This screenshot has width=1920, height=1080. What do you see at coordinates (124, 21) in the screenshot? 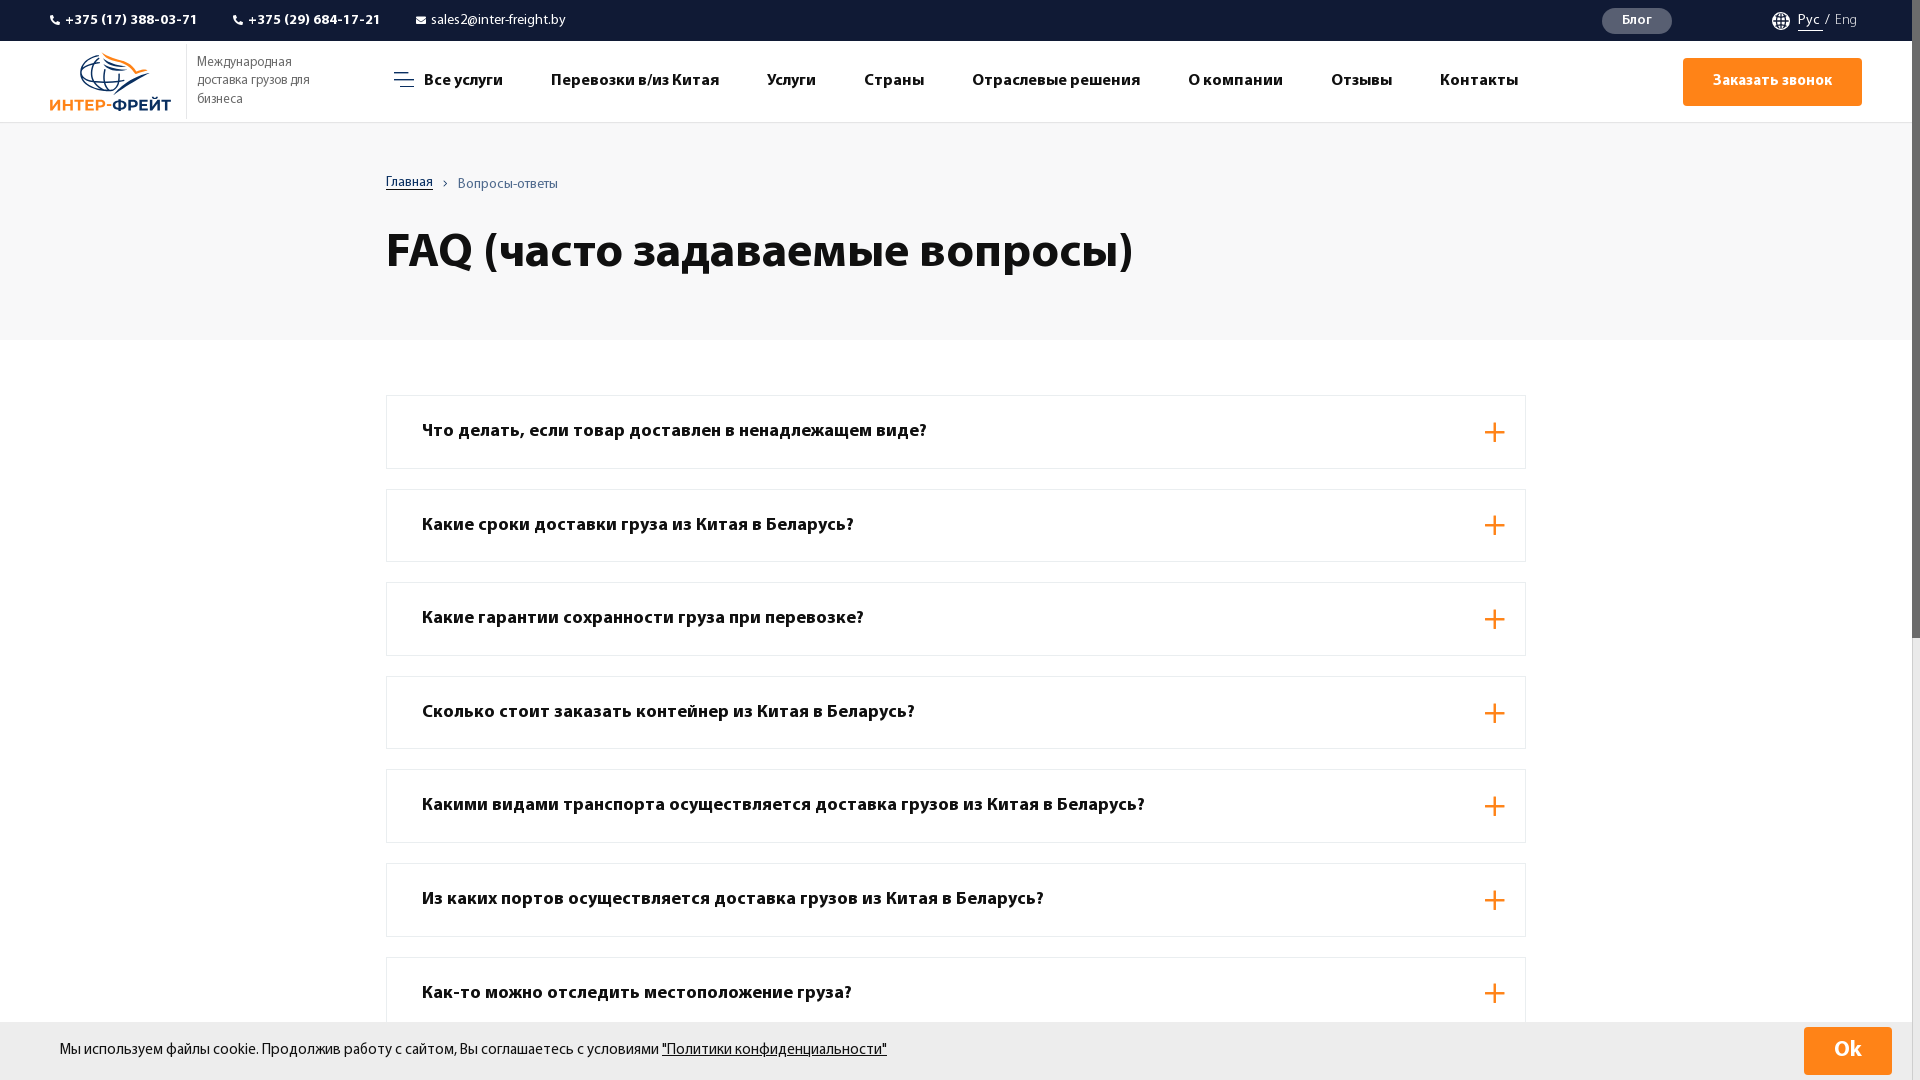
I see `+375 (17) 388-03-71` at bounding box center [124, 21].